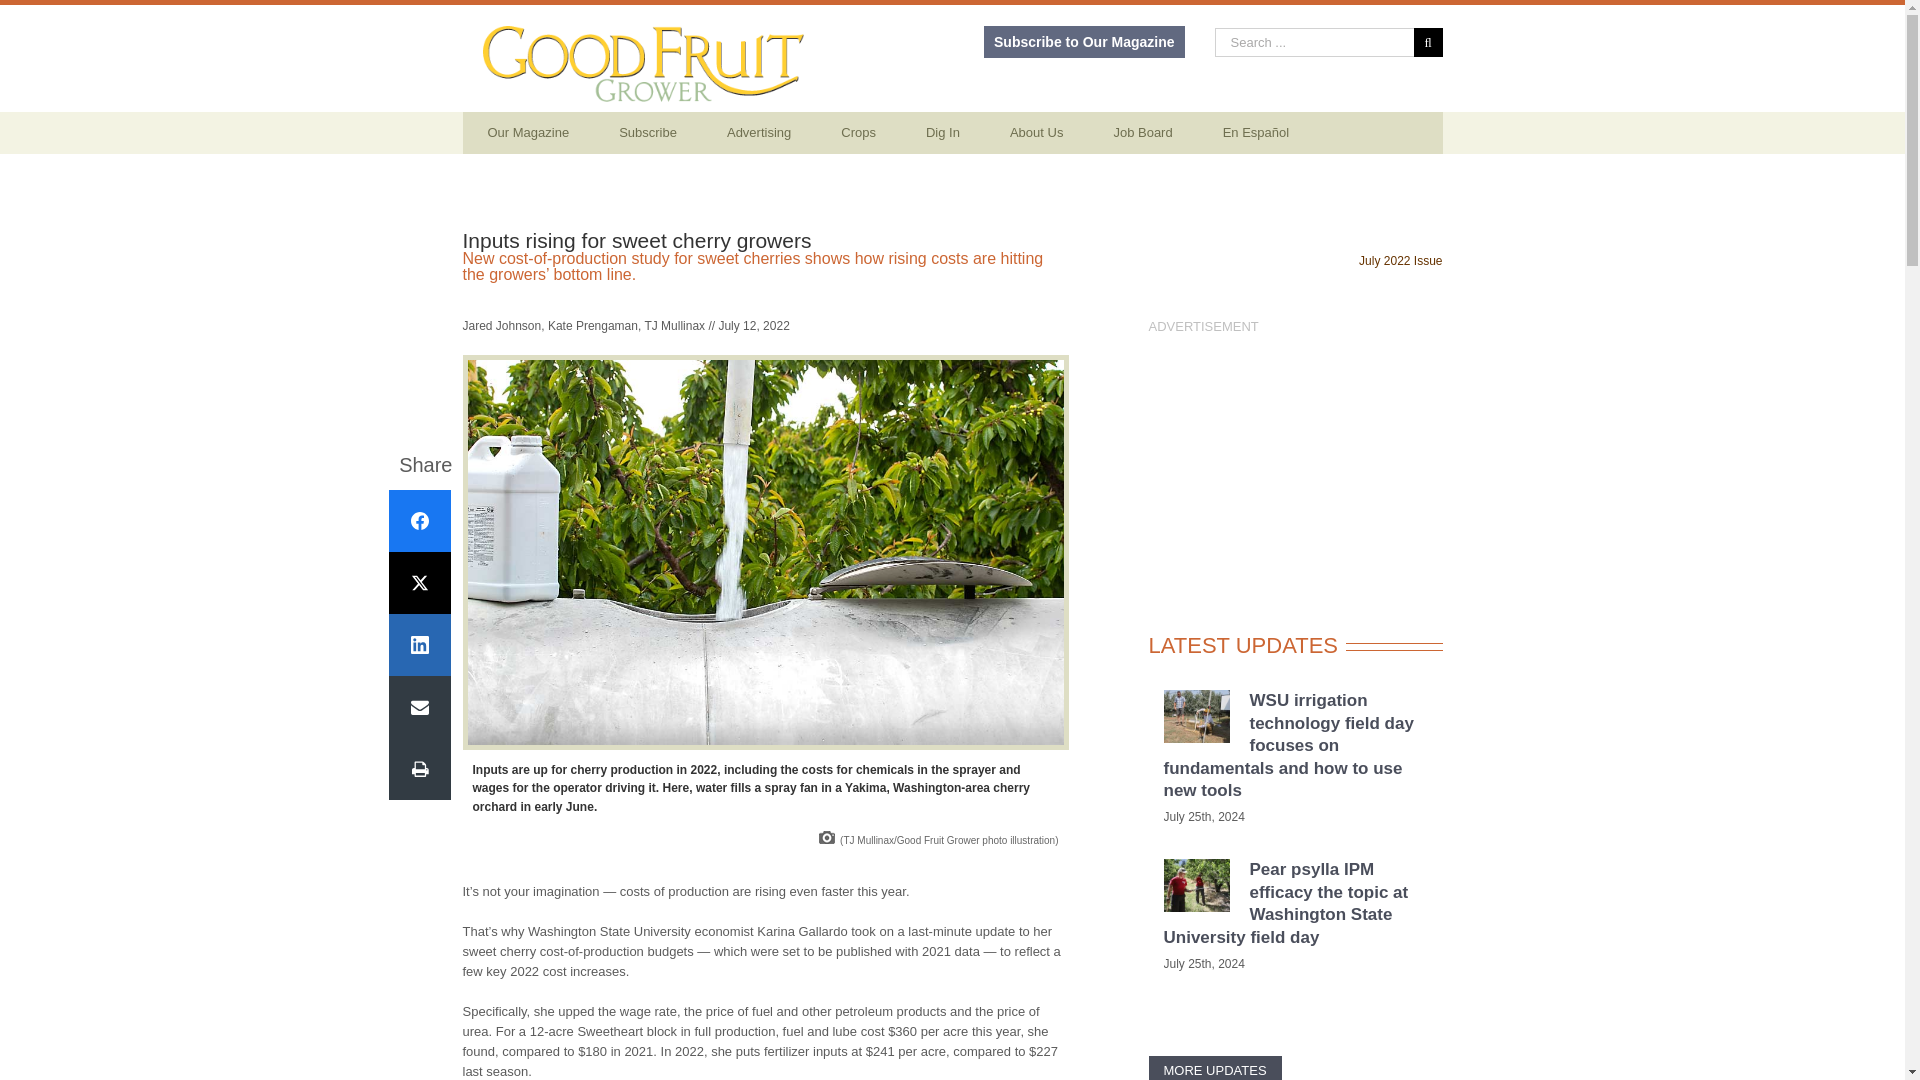  I want to click on Advertising, so click(759, 133).